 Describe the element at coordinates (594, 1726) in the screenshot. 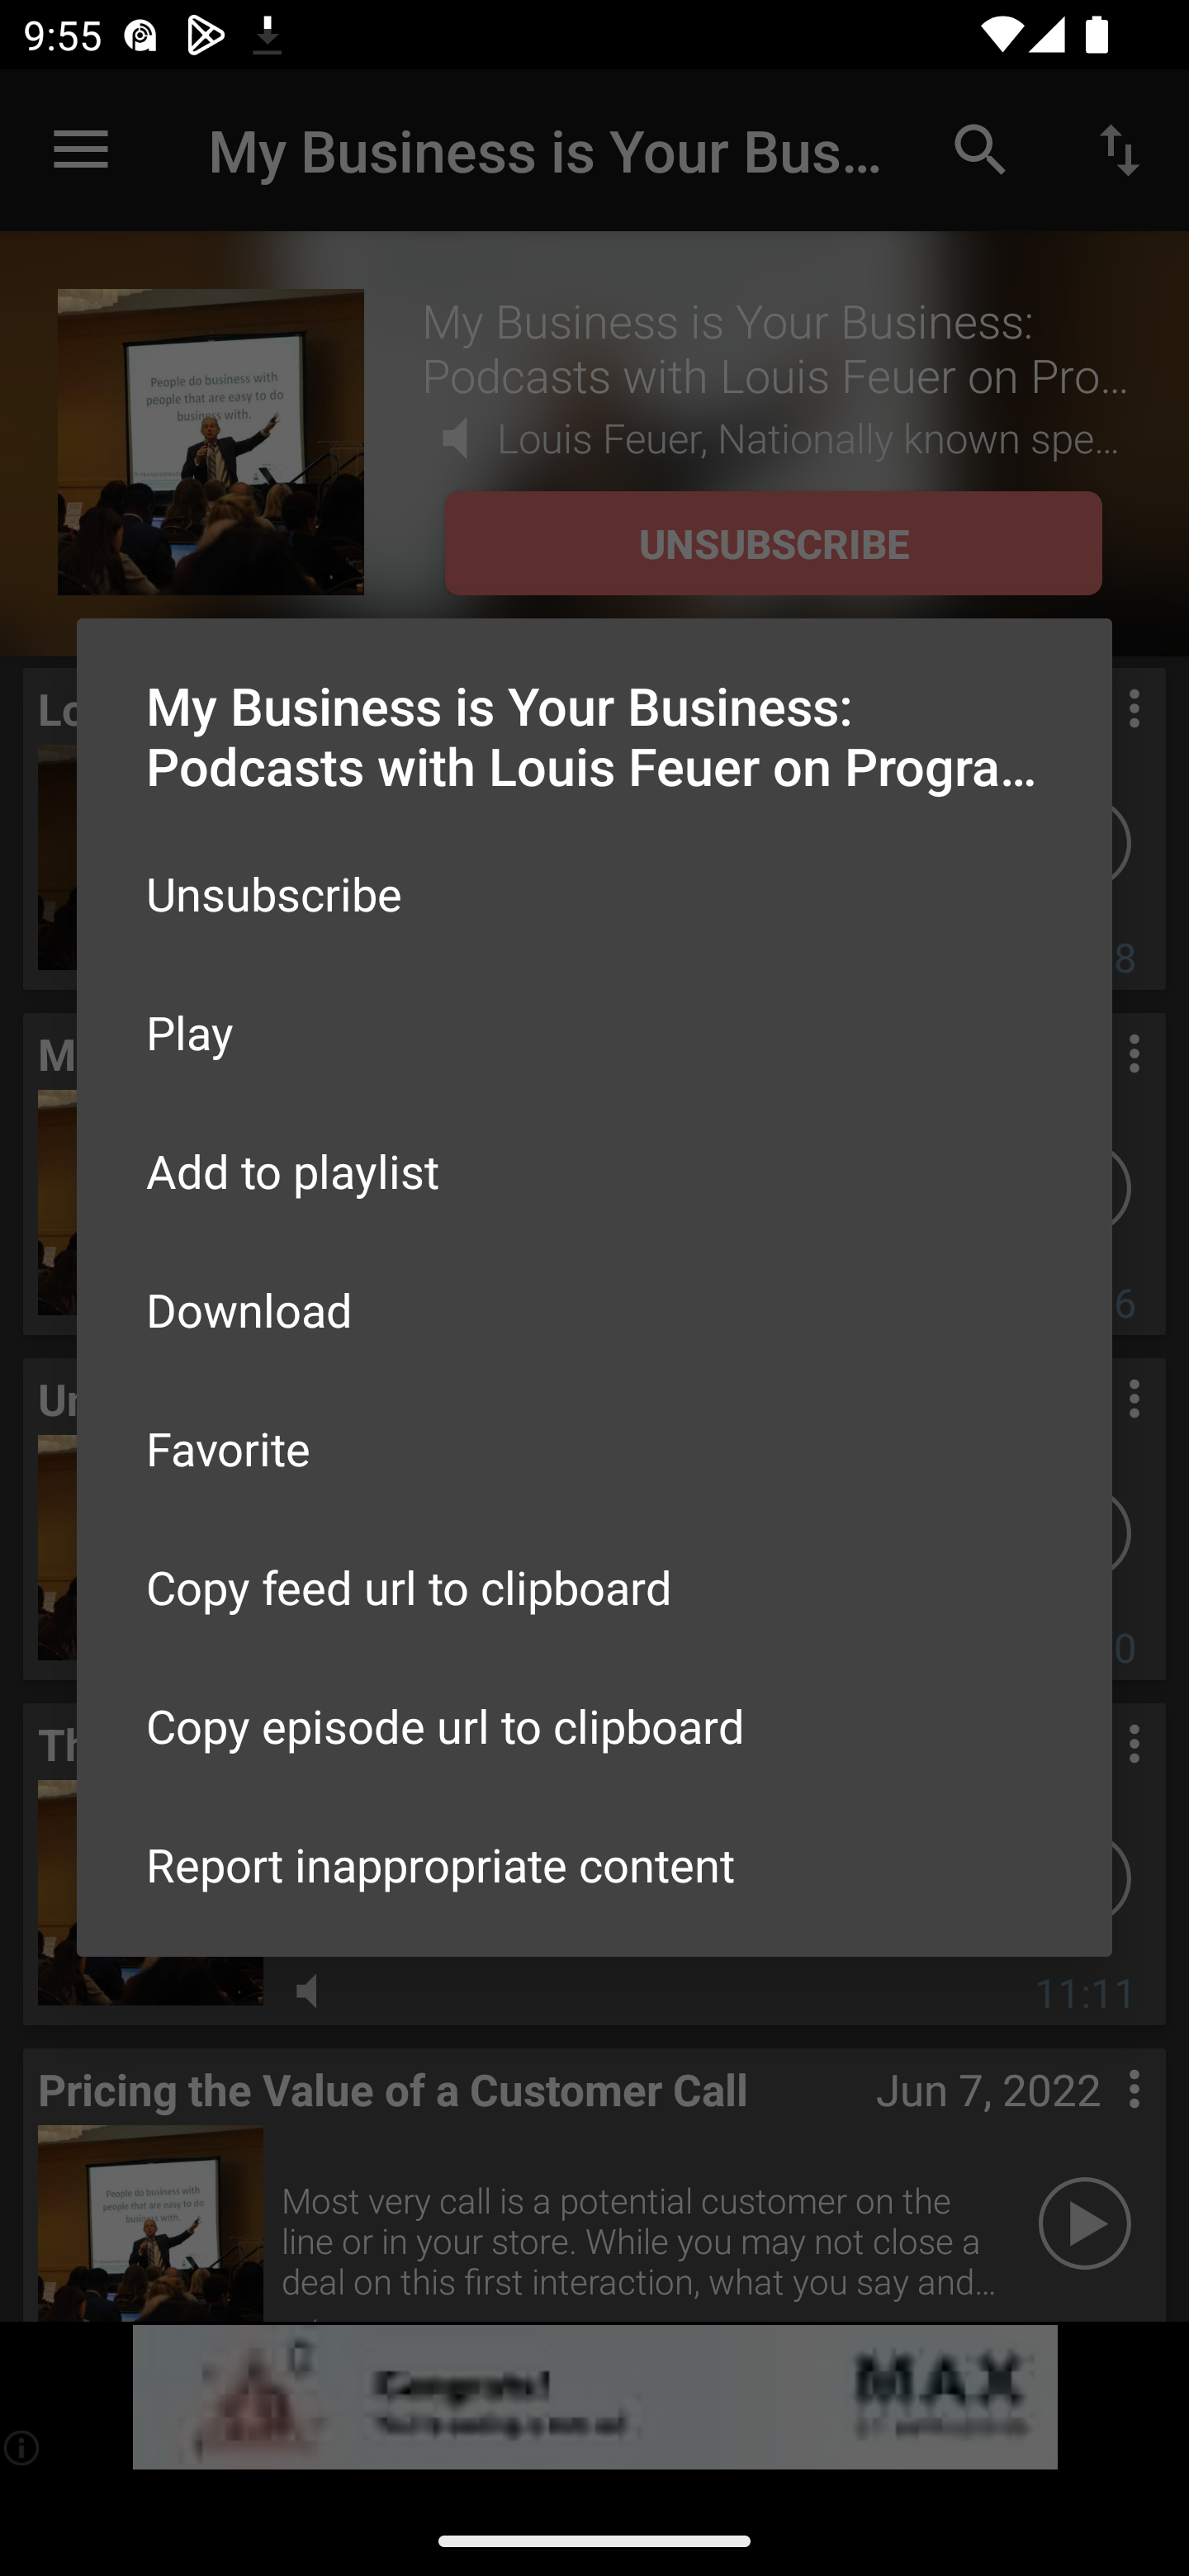

I see `Copy episode url to clipboard` at that location.